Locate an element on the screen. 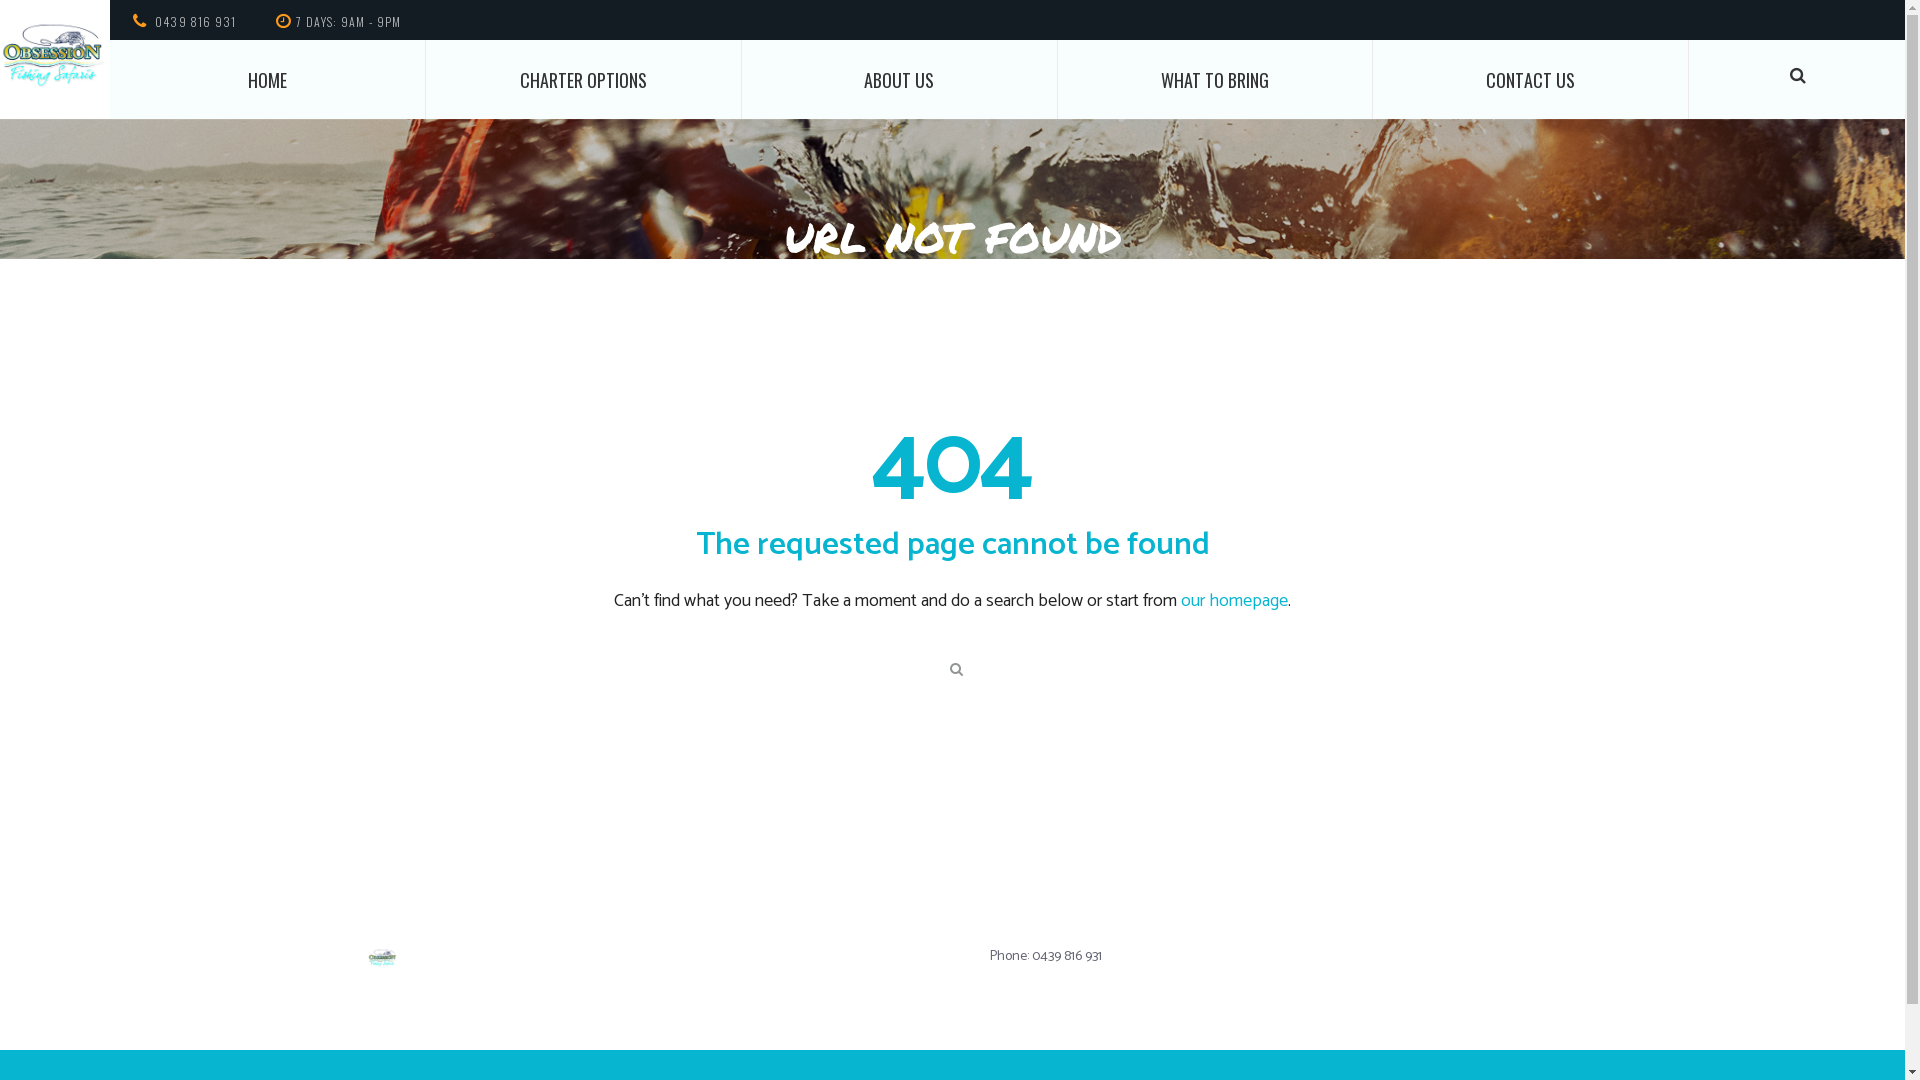 The image size is (1920, 1080). Open search is located at coordinates (1797, 75).